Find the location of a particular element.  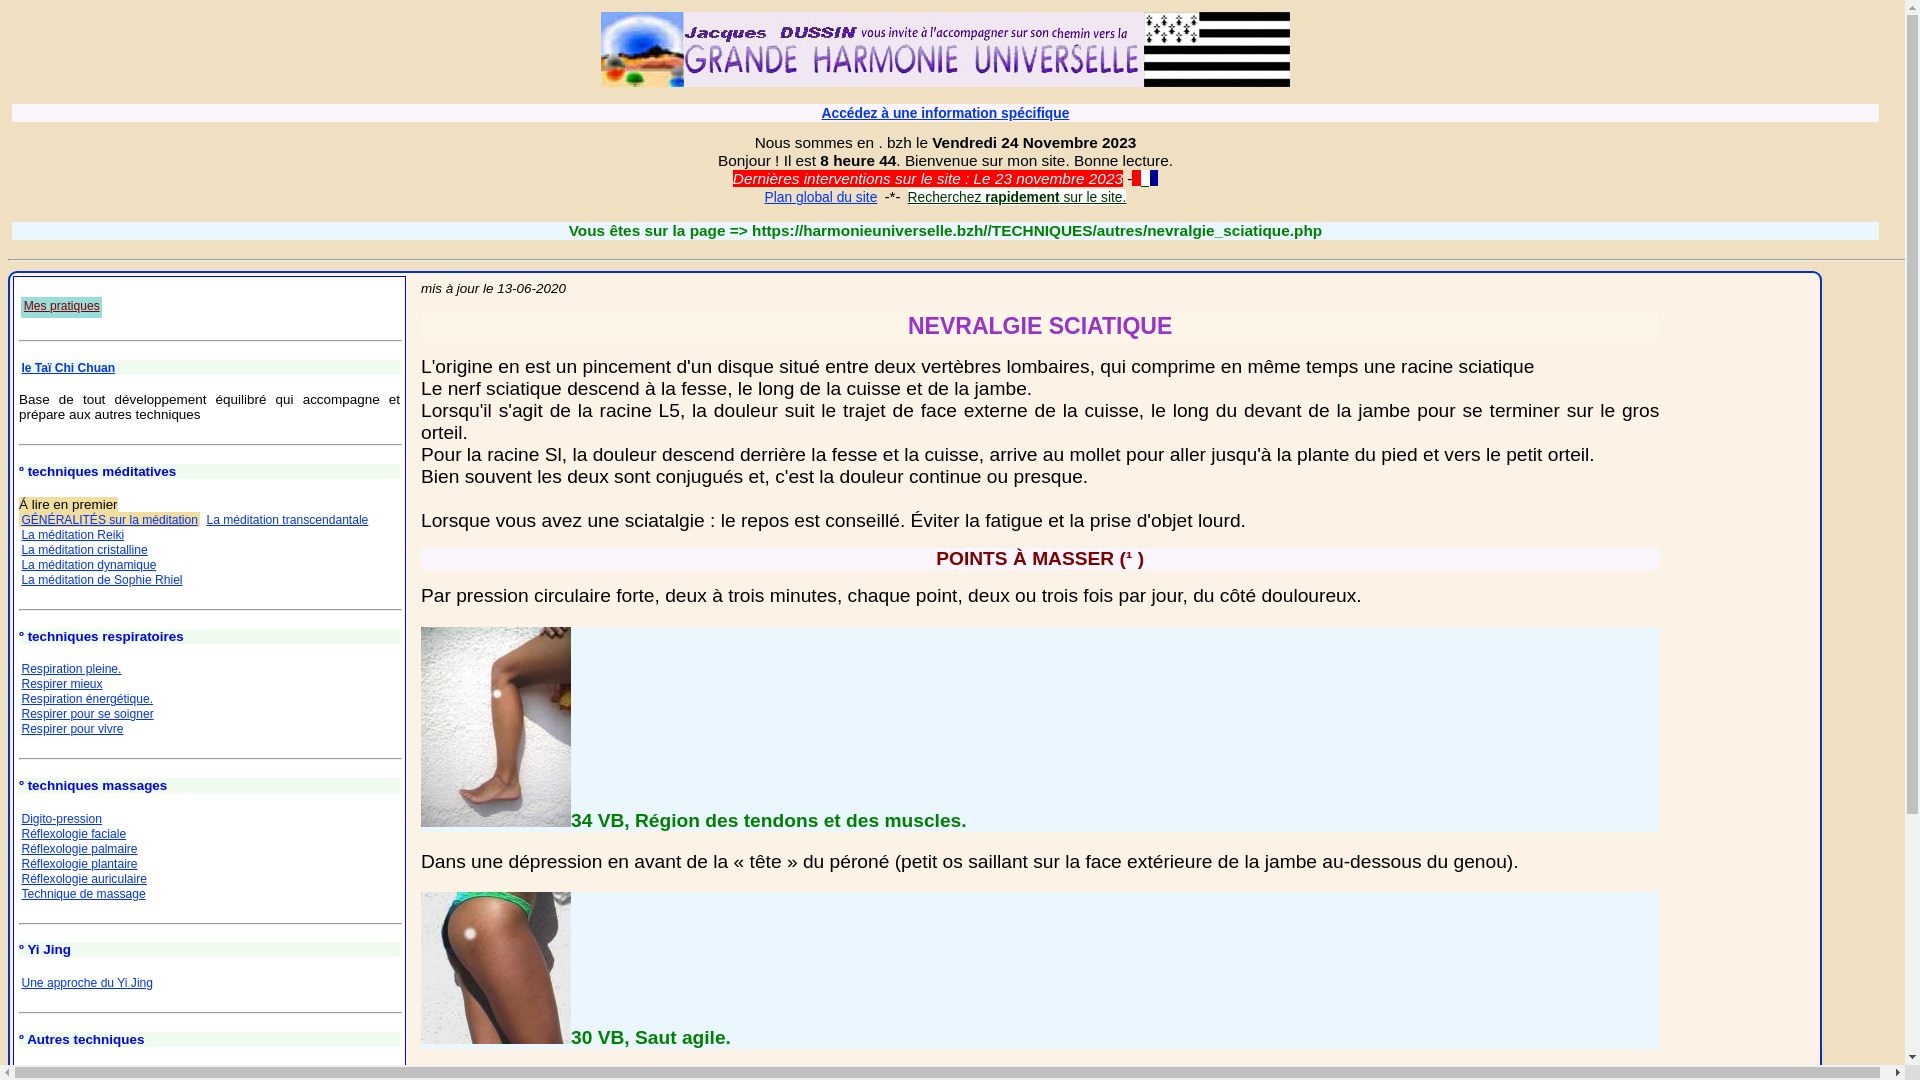

Plan global du site is located at coordinates (820, 197).